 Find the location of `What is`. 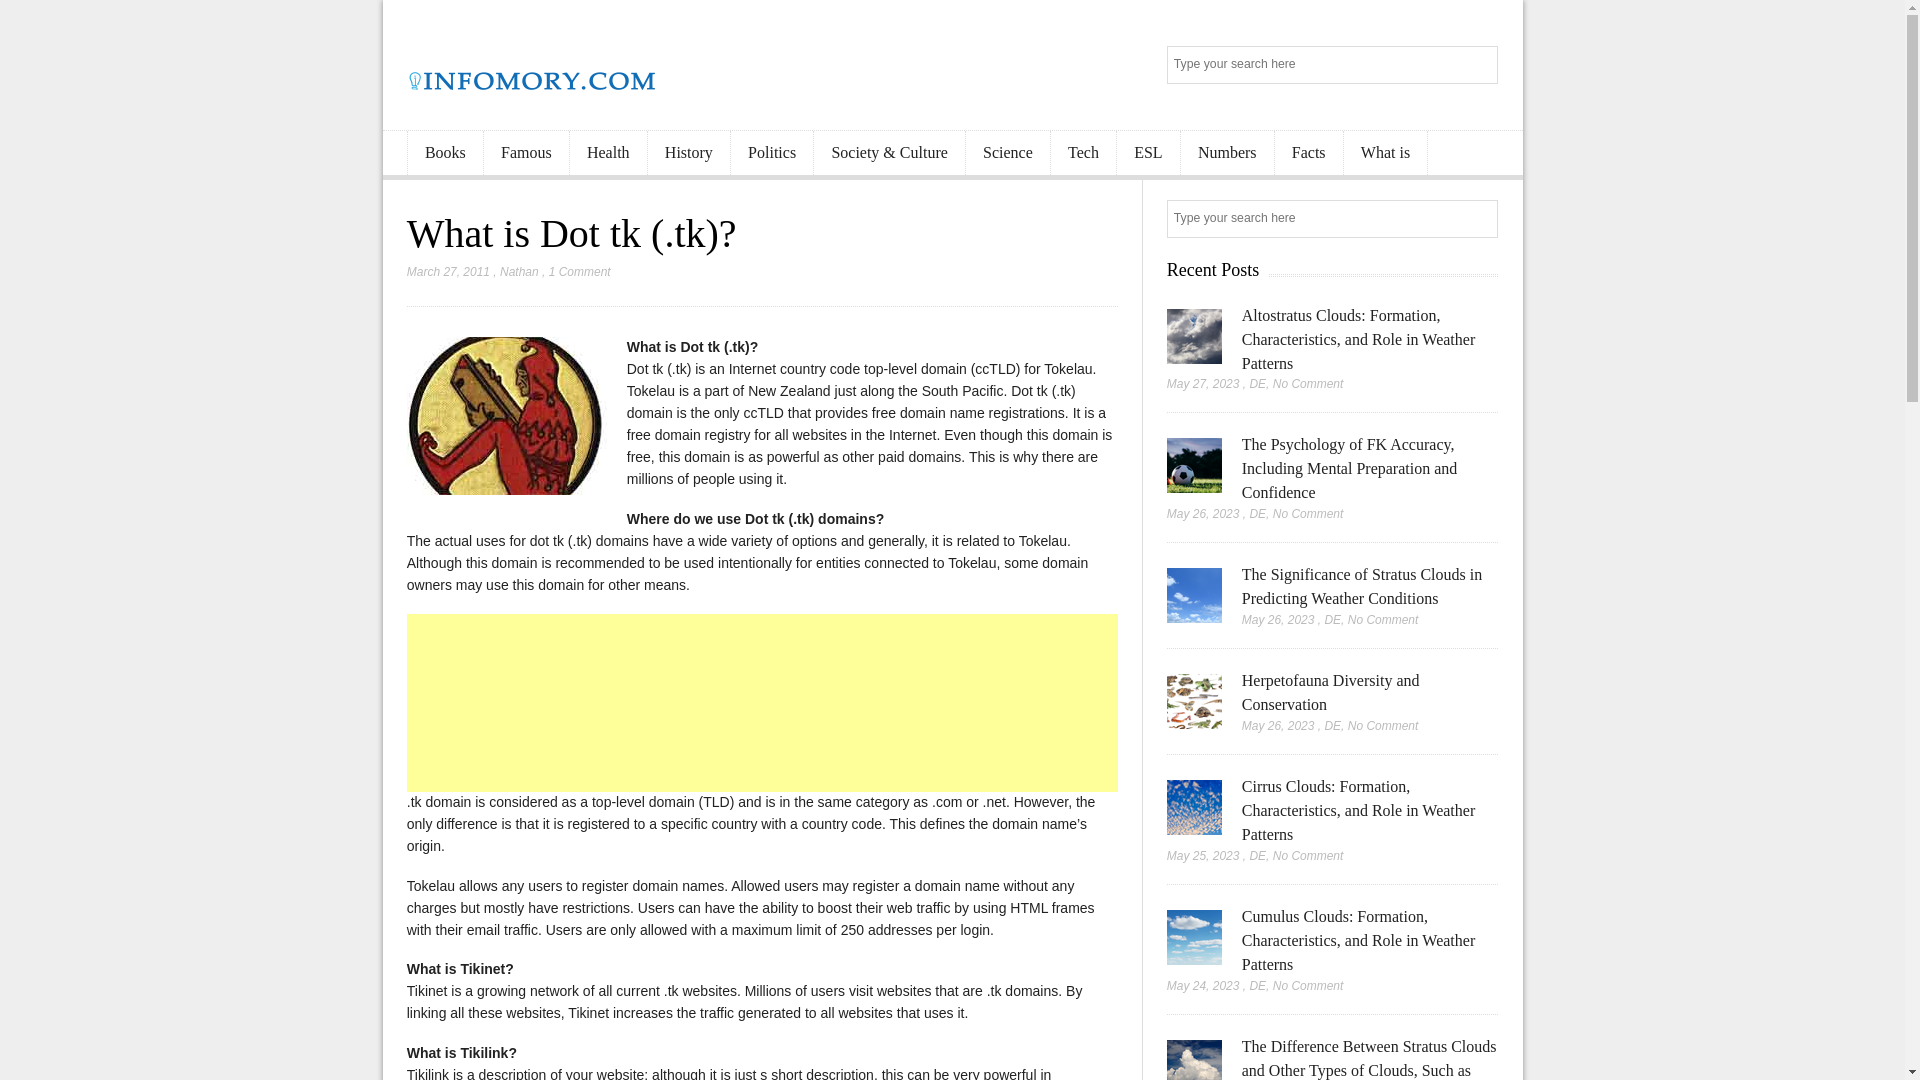

What is is located at coordinates (1386, 153).